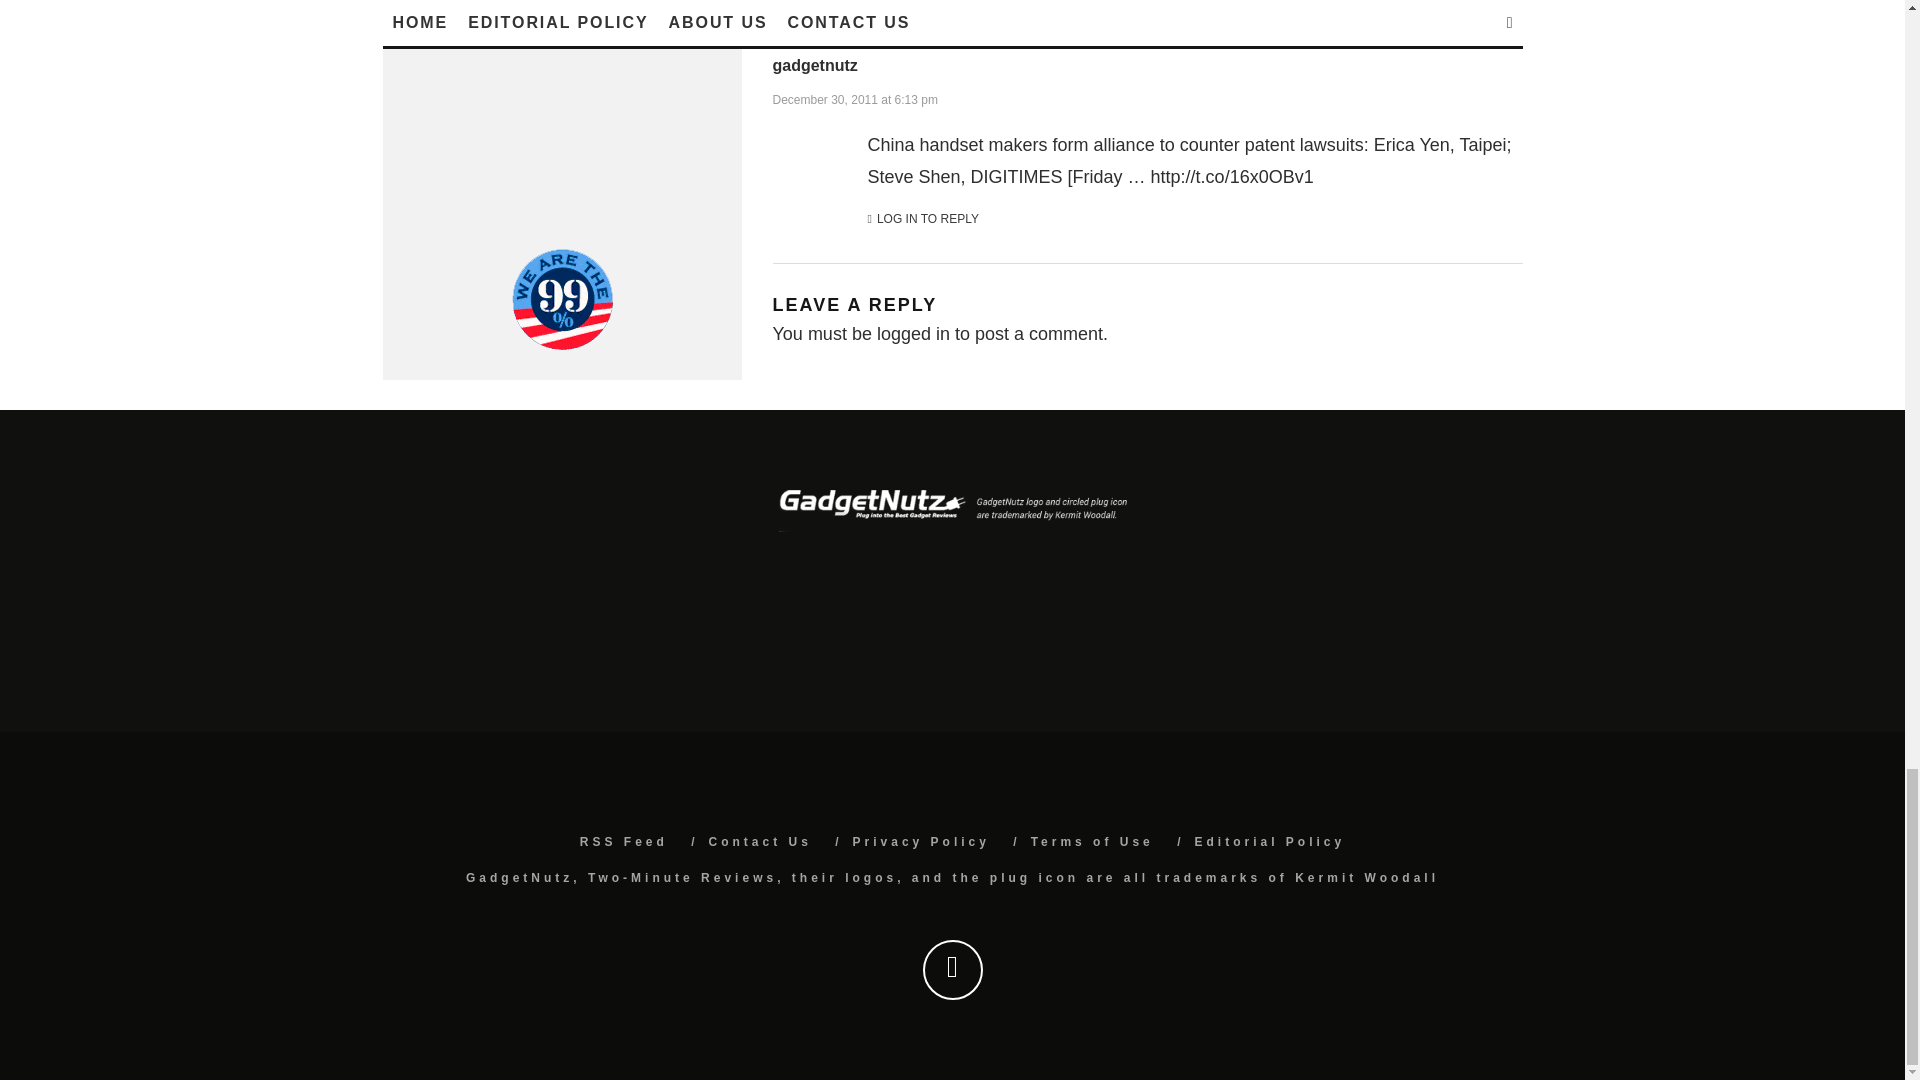  What do you see at coordinates (854, 98) in the screenshot?
I see `December 30, 2011 at 6:13 pm` at bounding box center [854, 98].